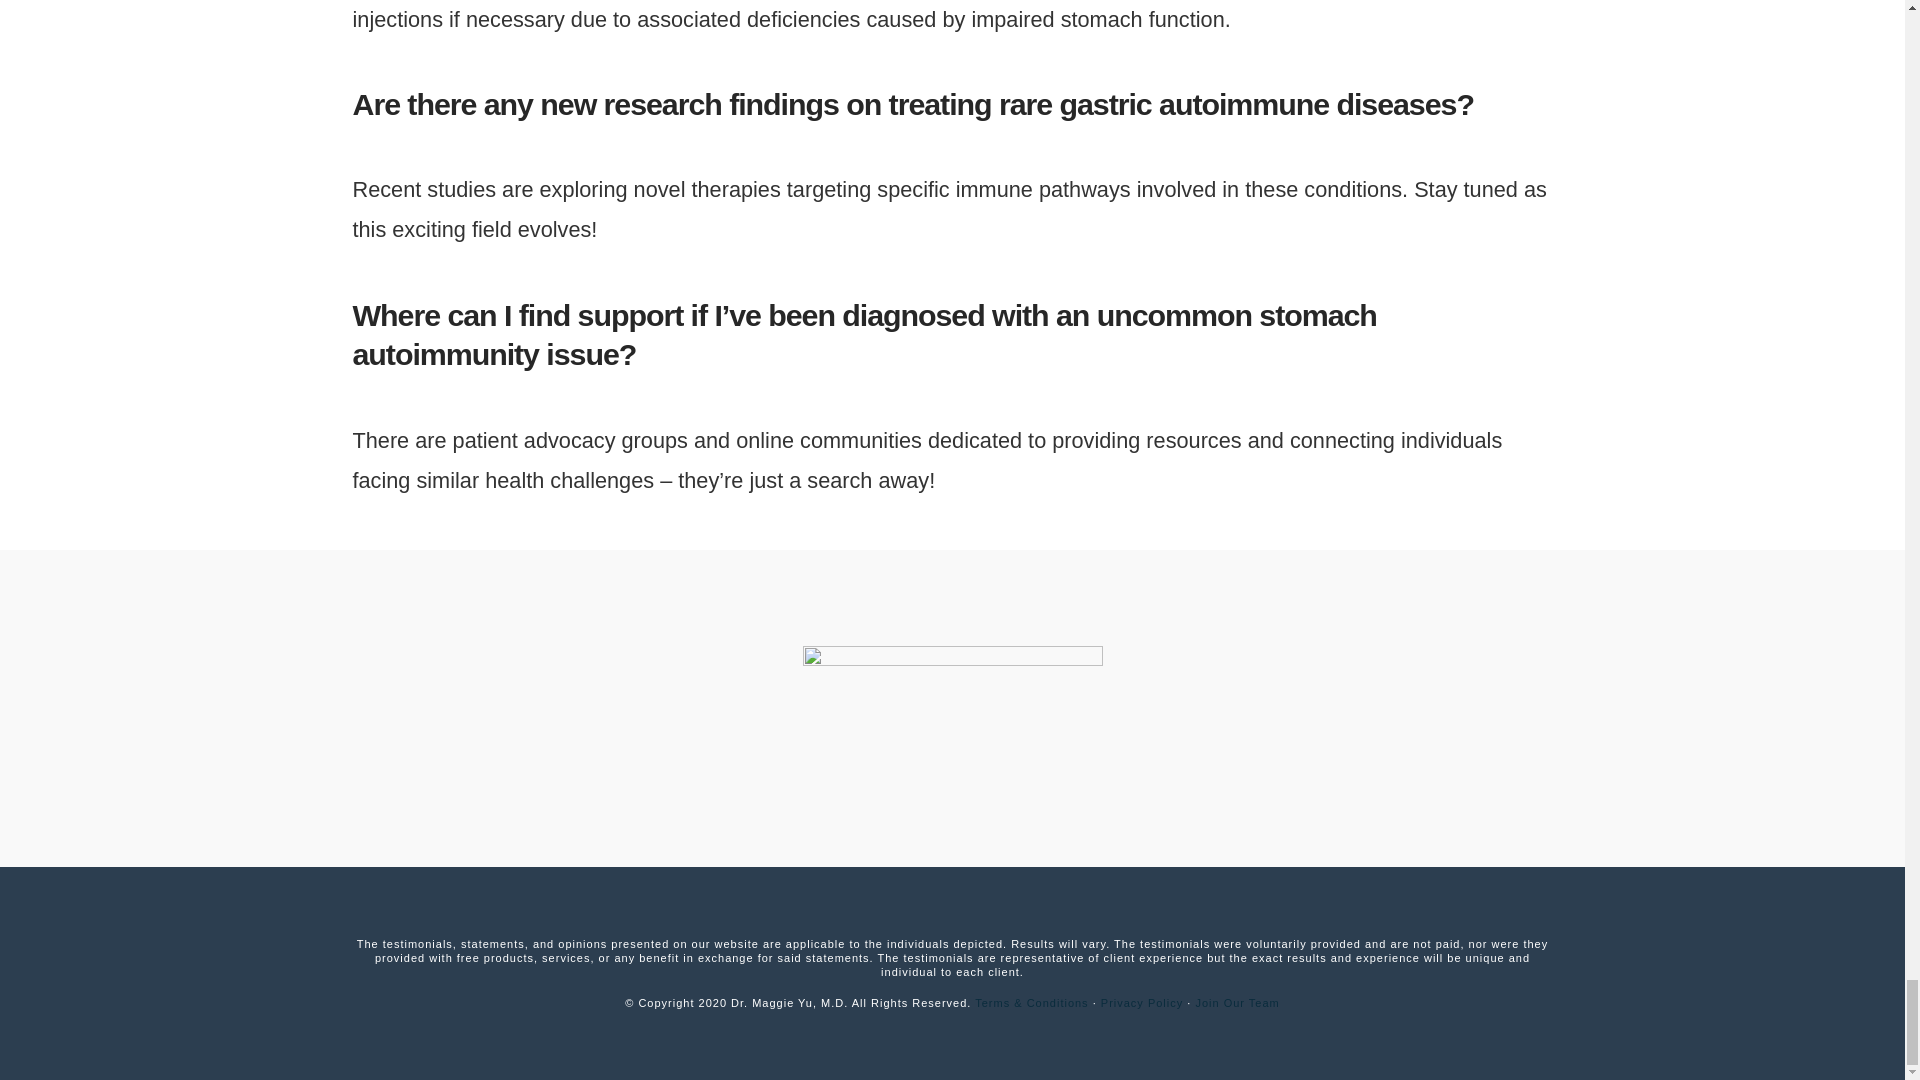 The height and width of the screenshot is (1080, 1920). Describe the element at coordinates (1032, 1002) in the screenshot. I see `Terms` at that location.